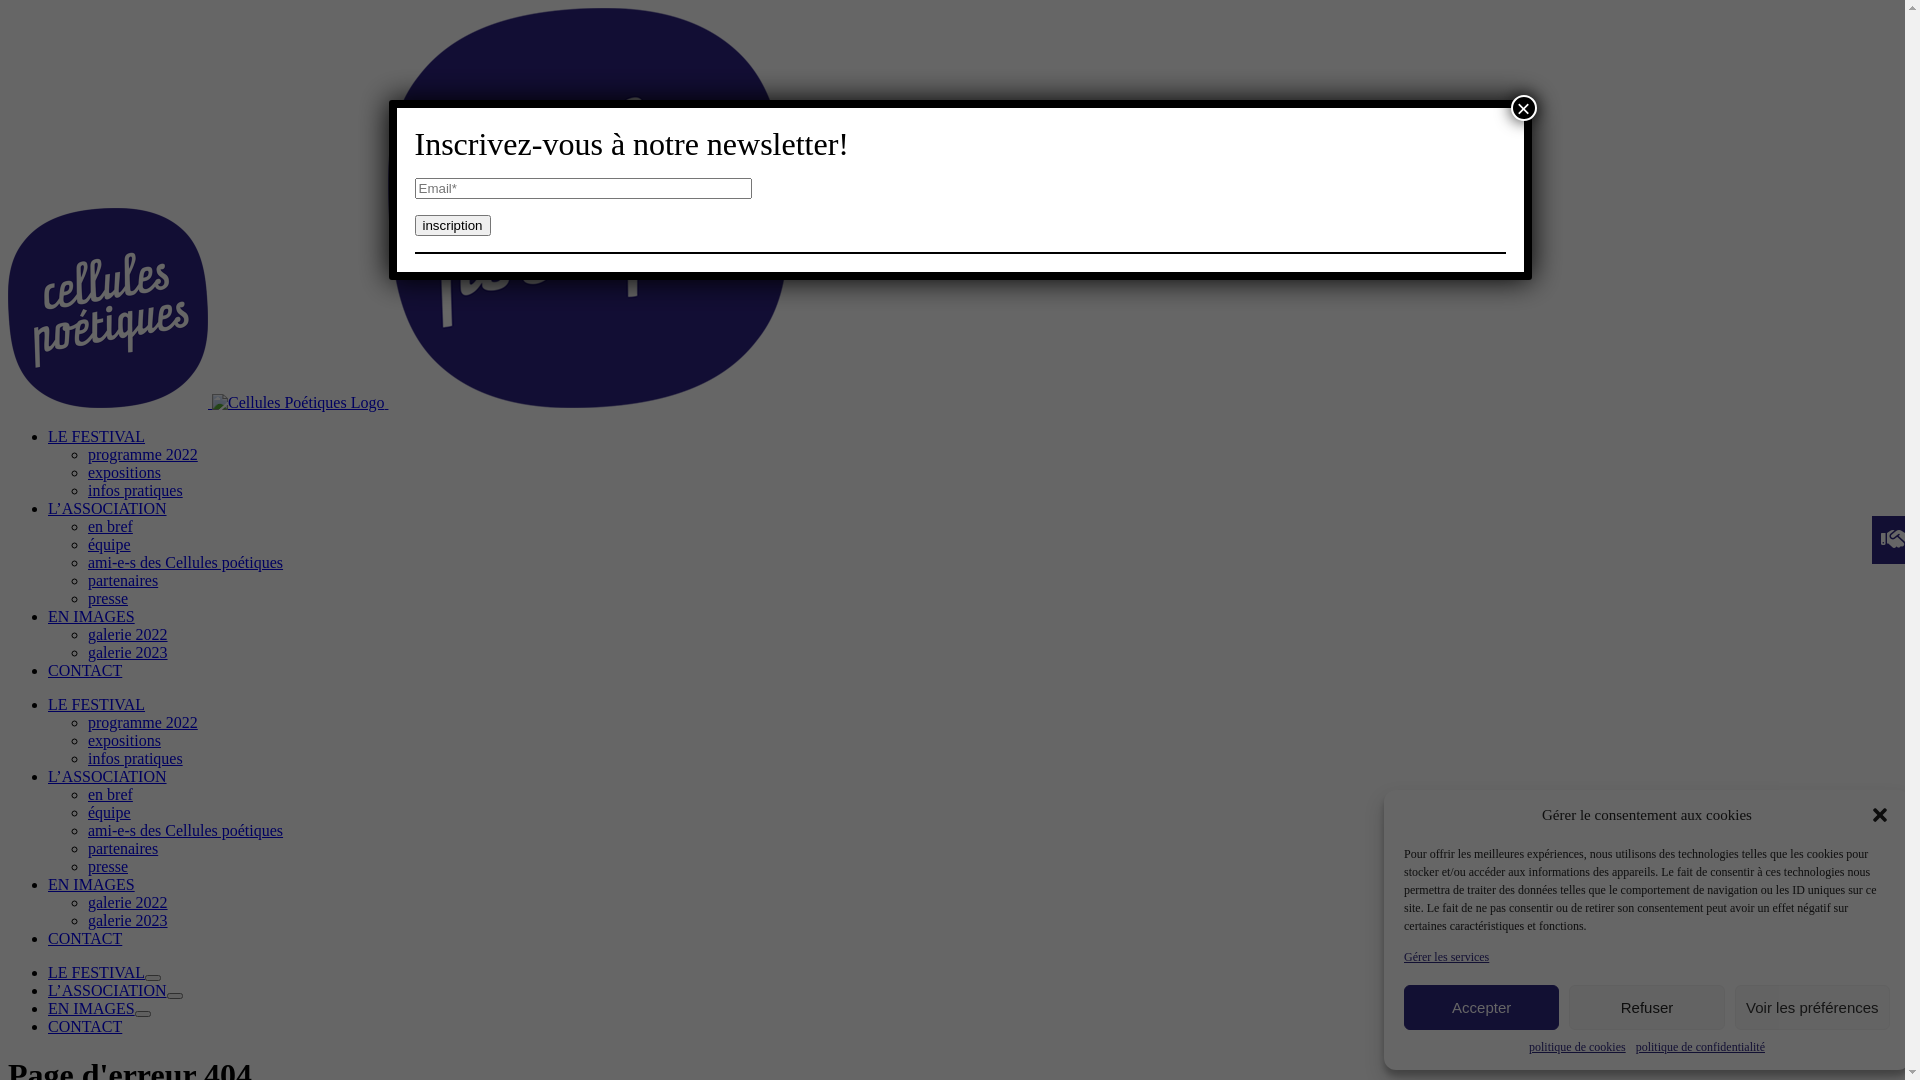  I want to click on infos pratiques, so click(136, 758).